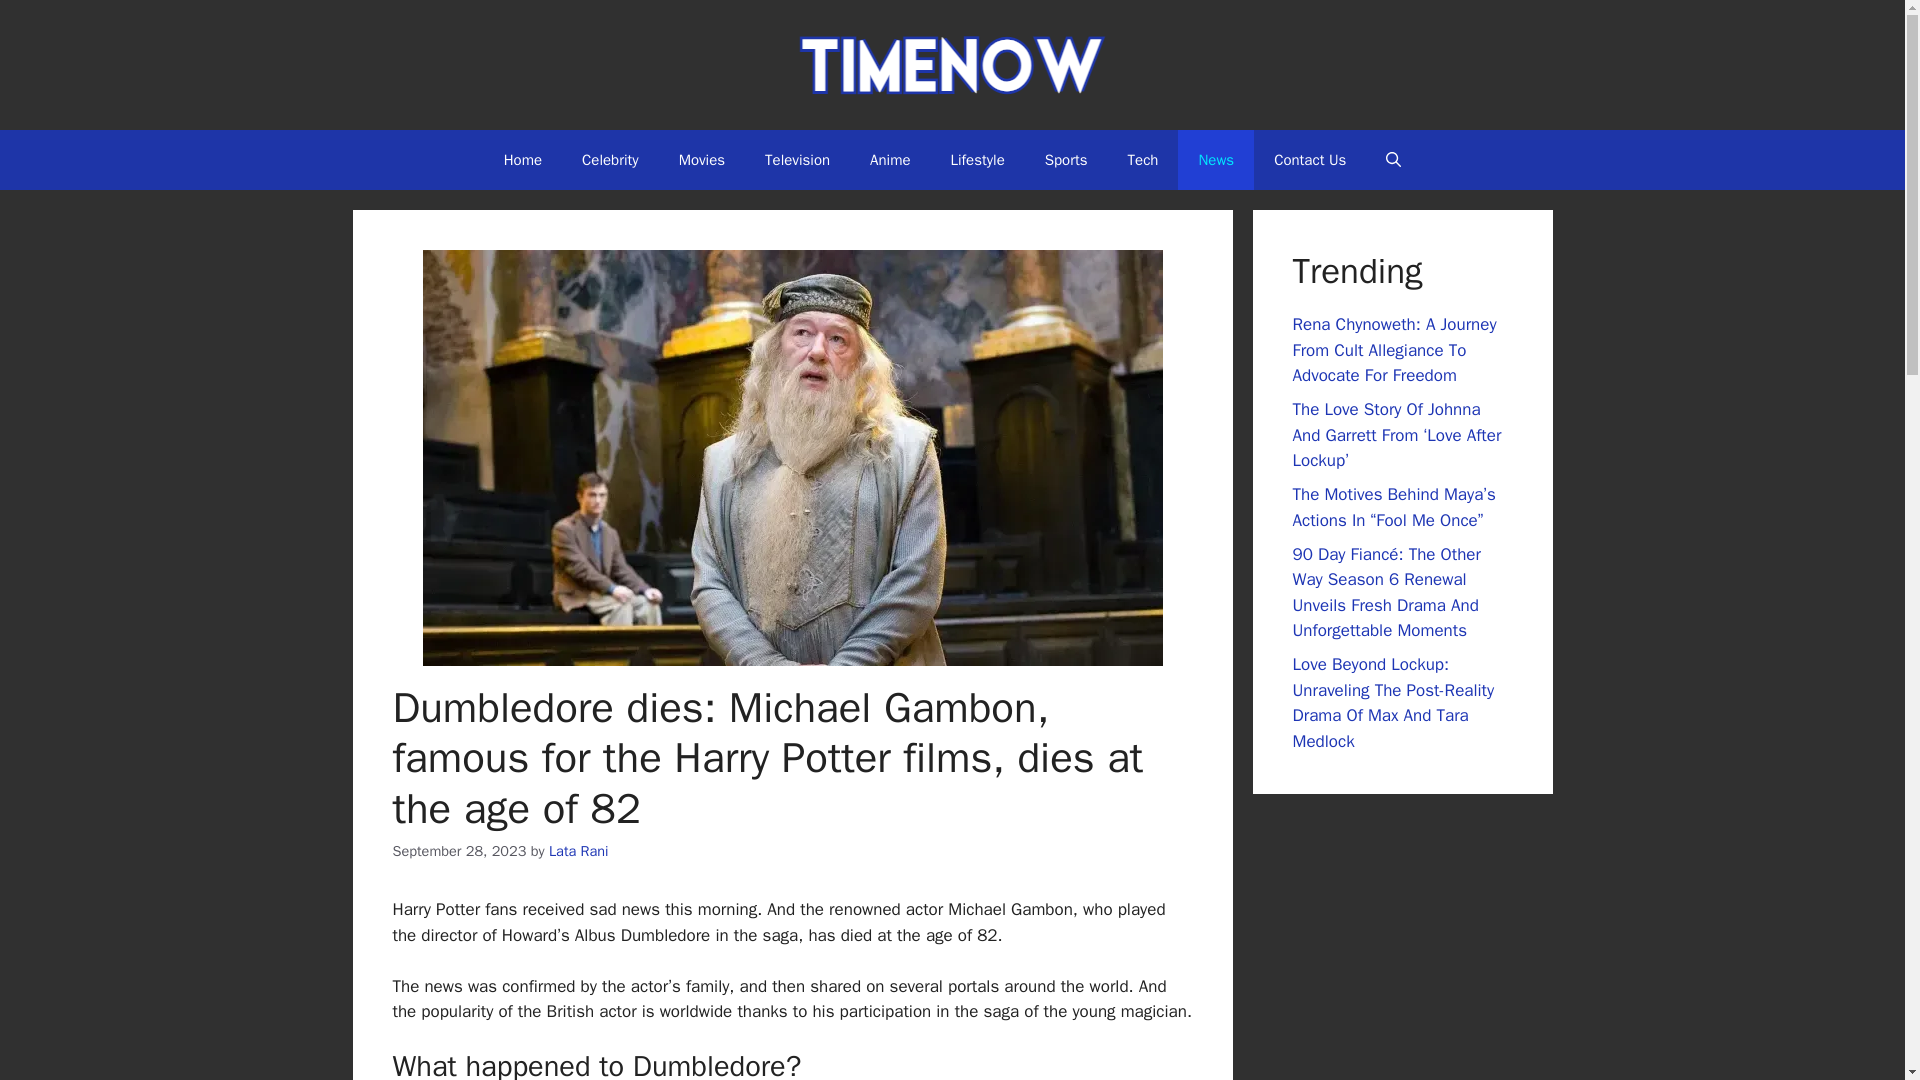 The image size is (1920, 1080). Describe the element at coordinates (1142, 160) in the screenshot. I see `Tech` at that location.